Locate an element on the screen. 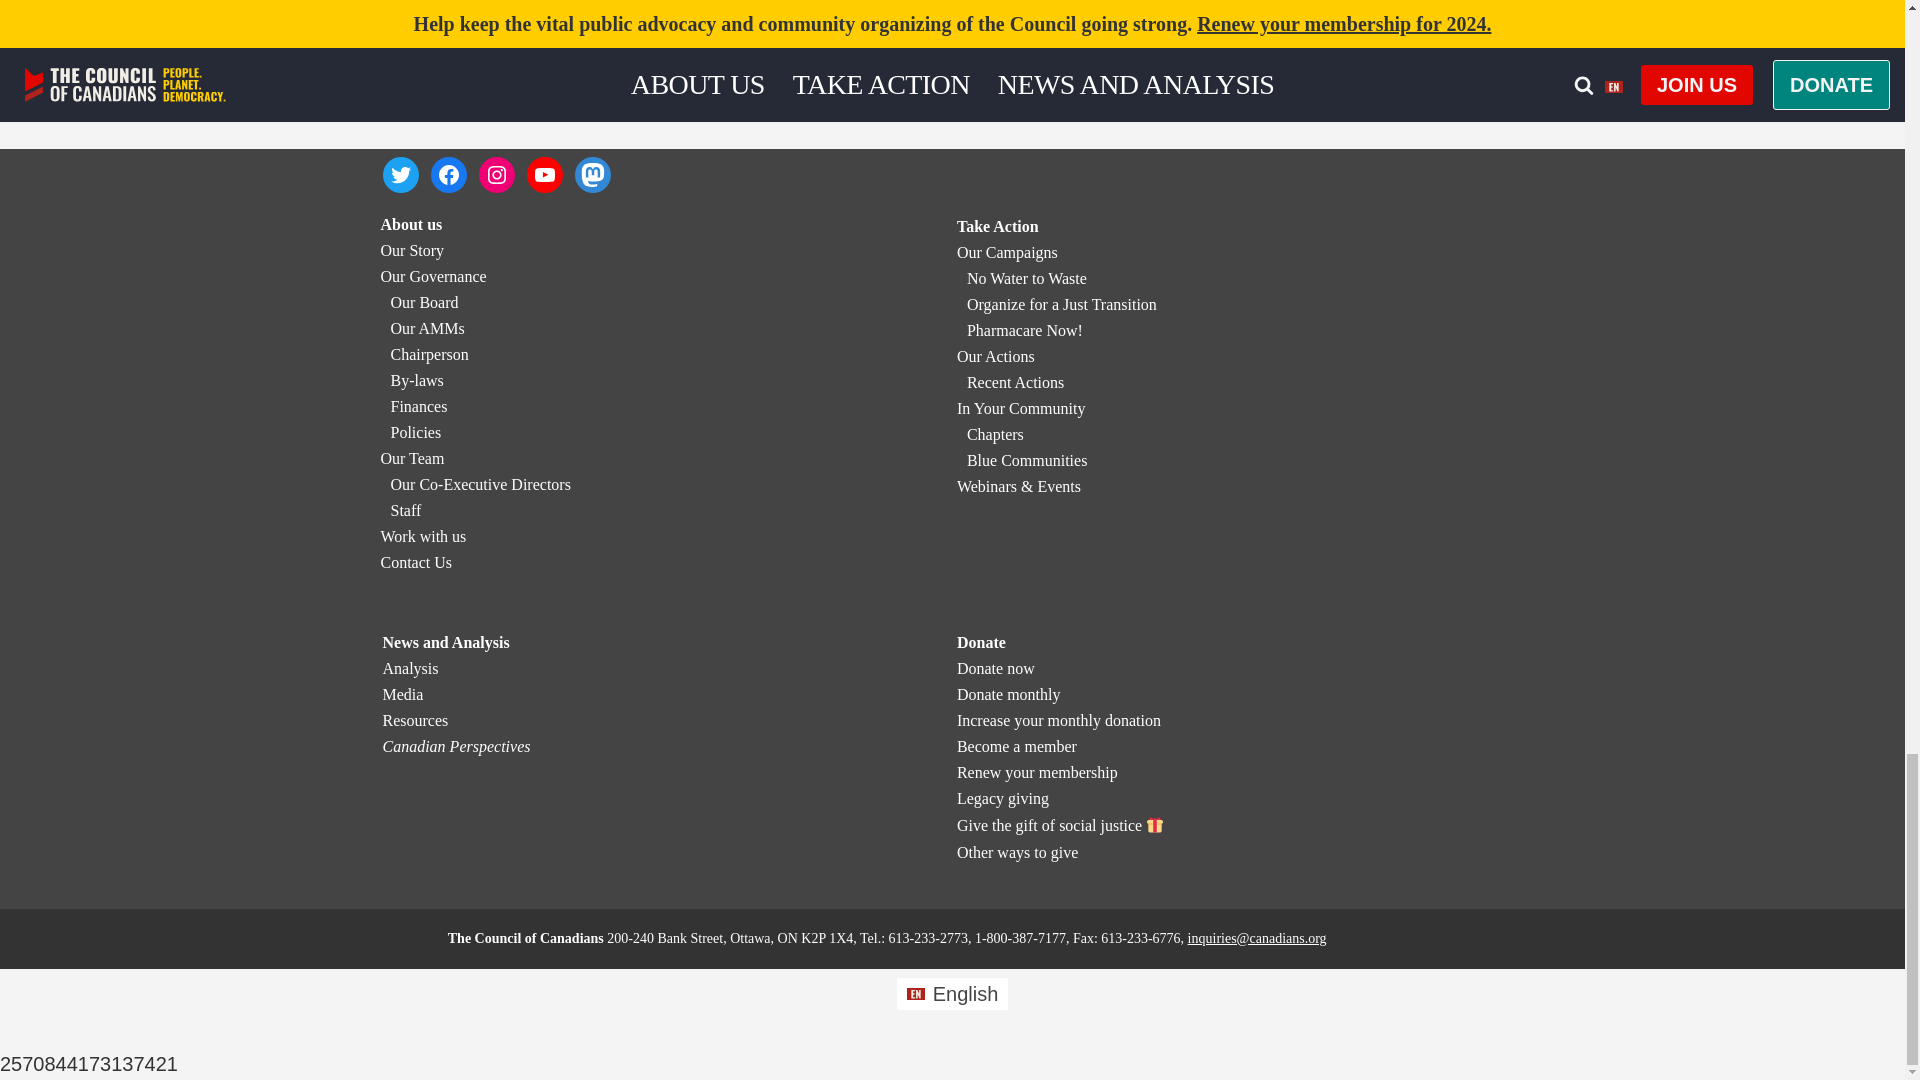 Image resolution: width=1920 pixels, height=1080 pixels. Our Story is located at coordinates (412, 250).